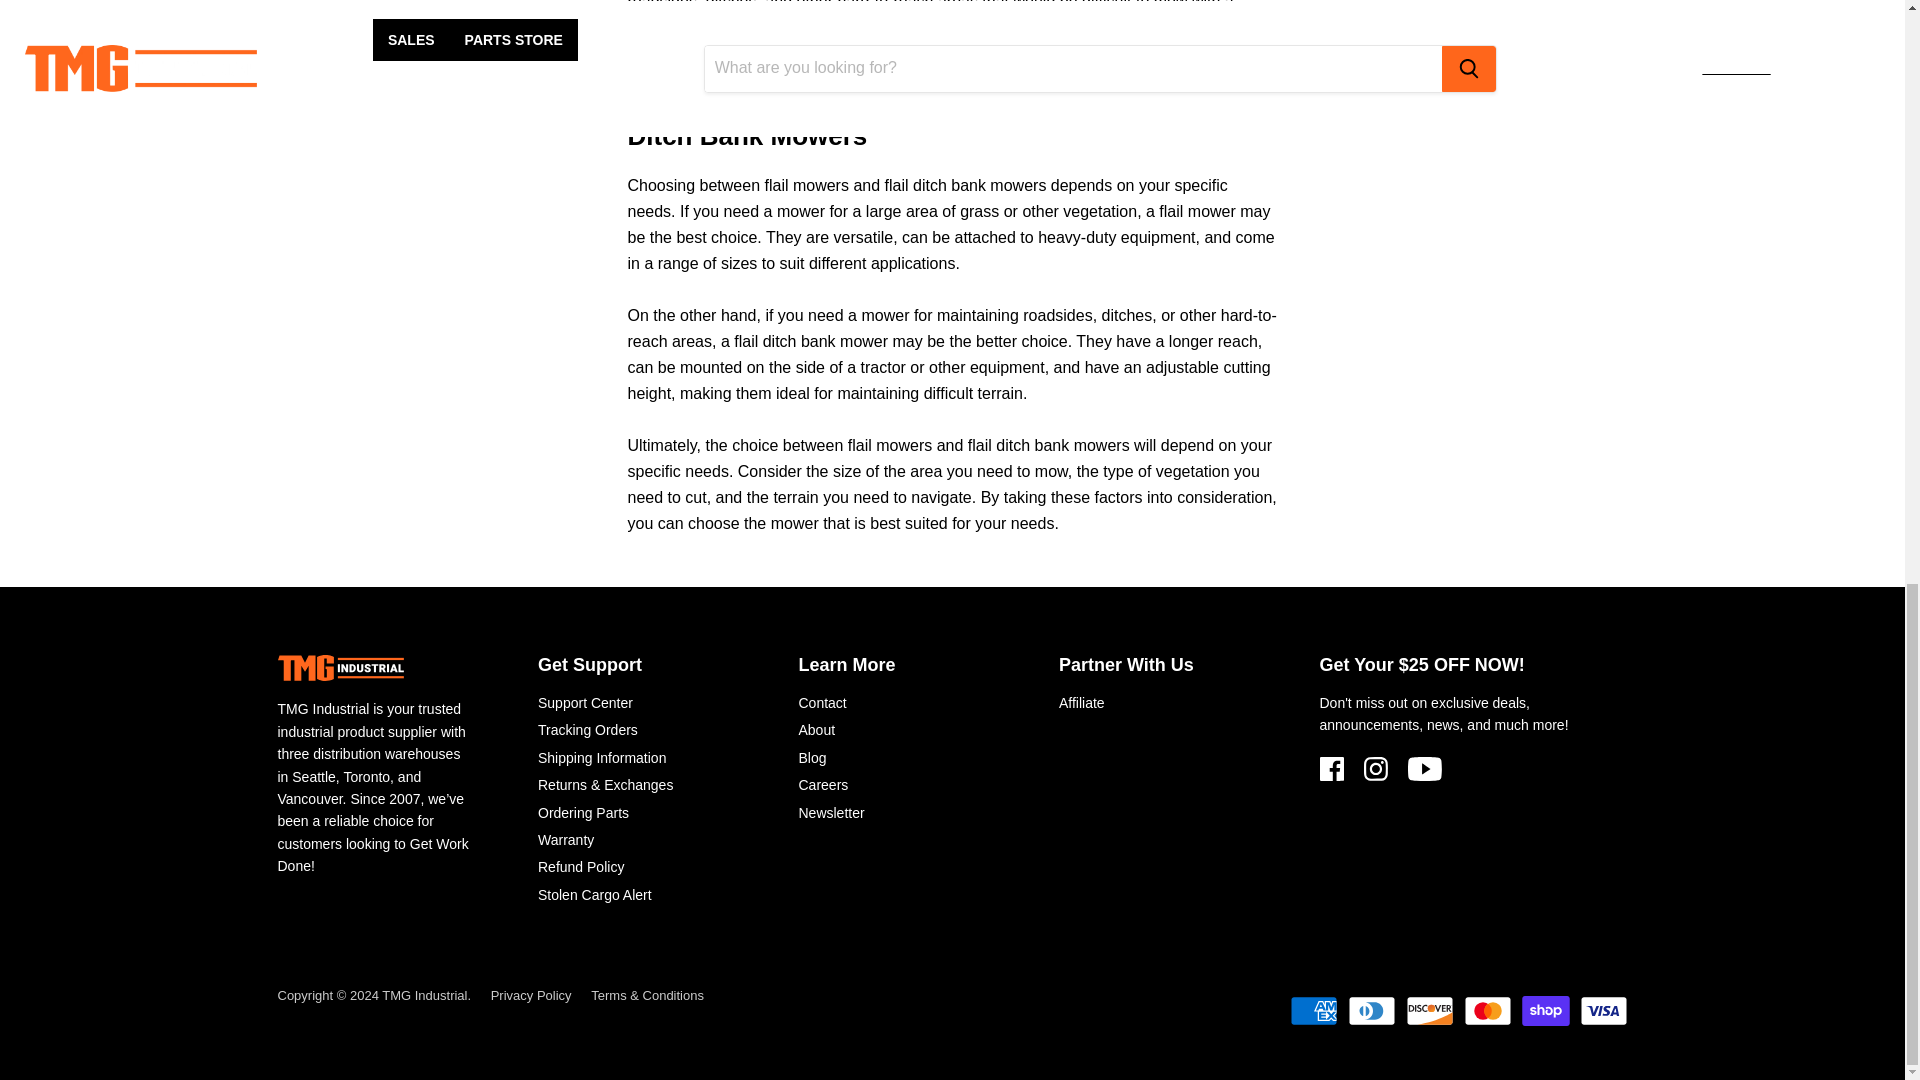 This screenshot has height=1080, width=1920. I want to click on Diners Club, so click(1371, 1010).